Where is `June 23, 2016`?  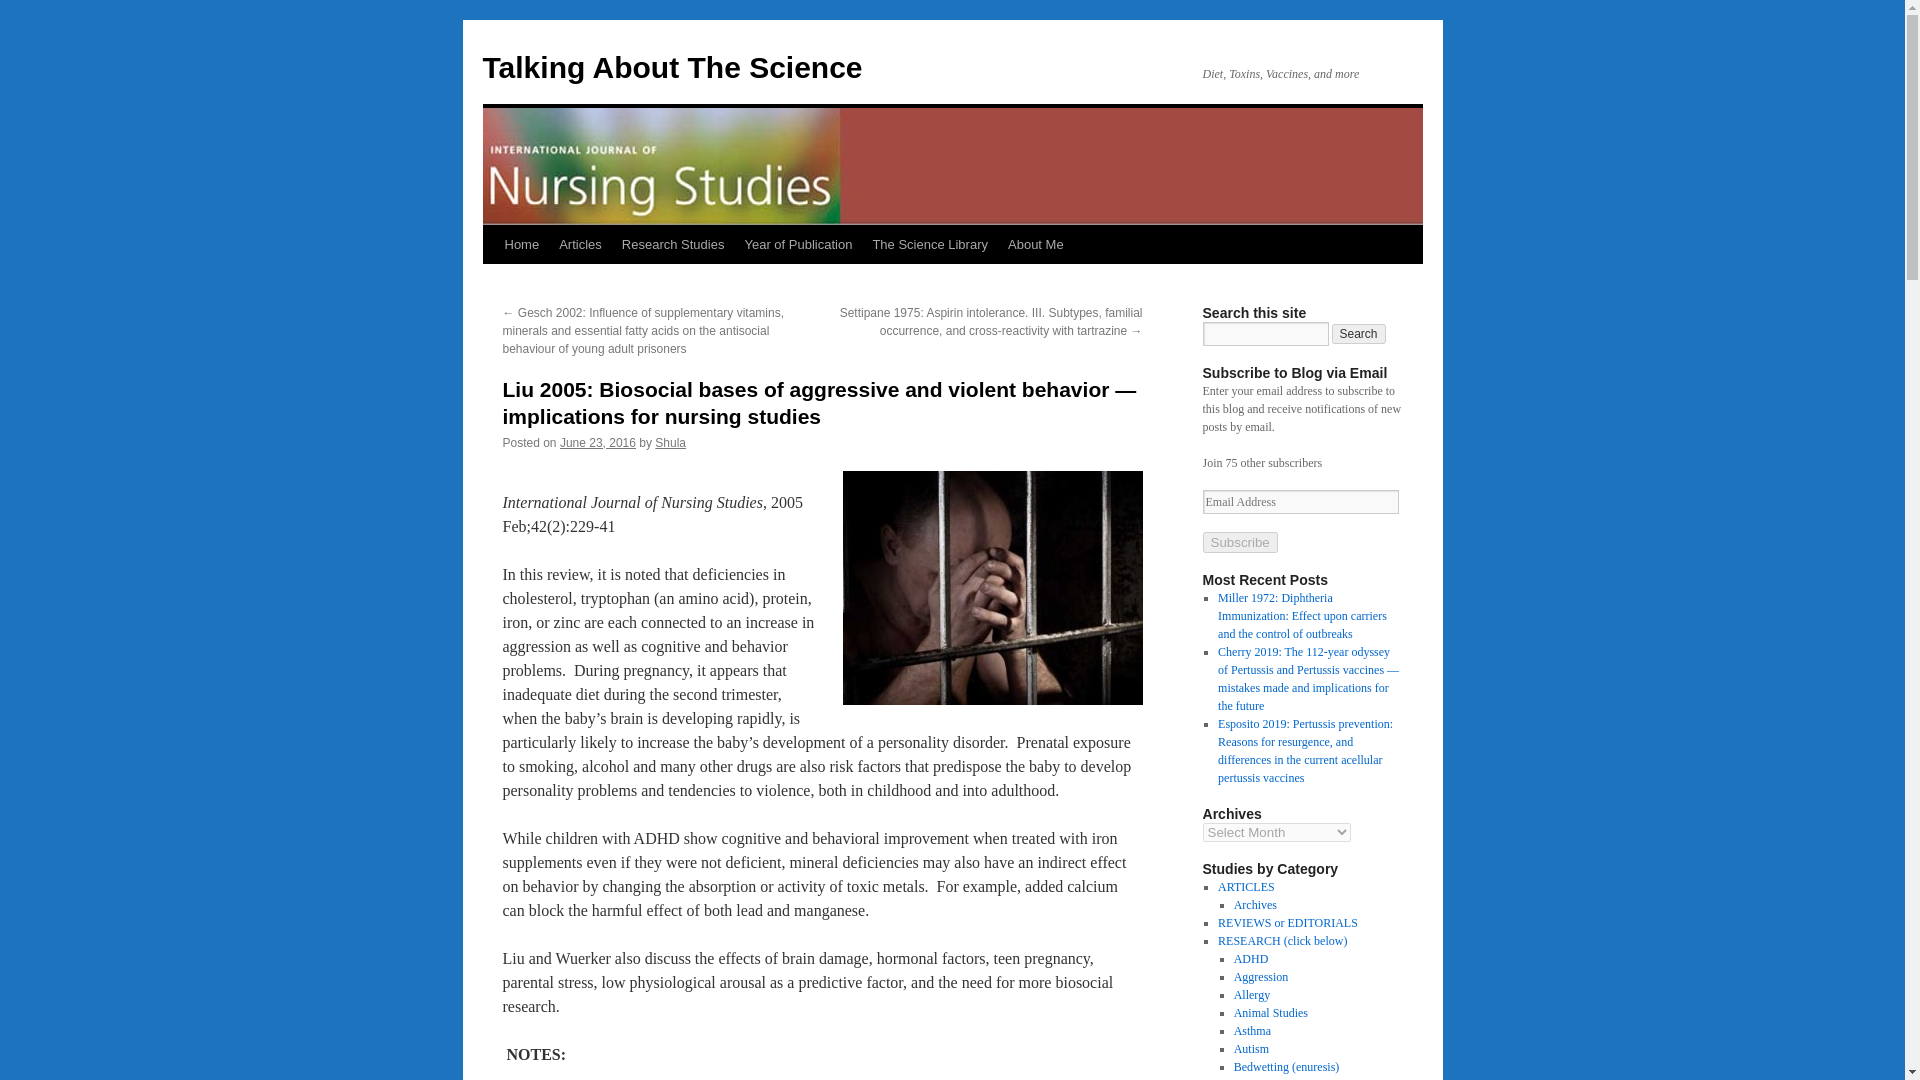
June 23, 2016 is located at coordinates (598, 443).